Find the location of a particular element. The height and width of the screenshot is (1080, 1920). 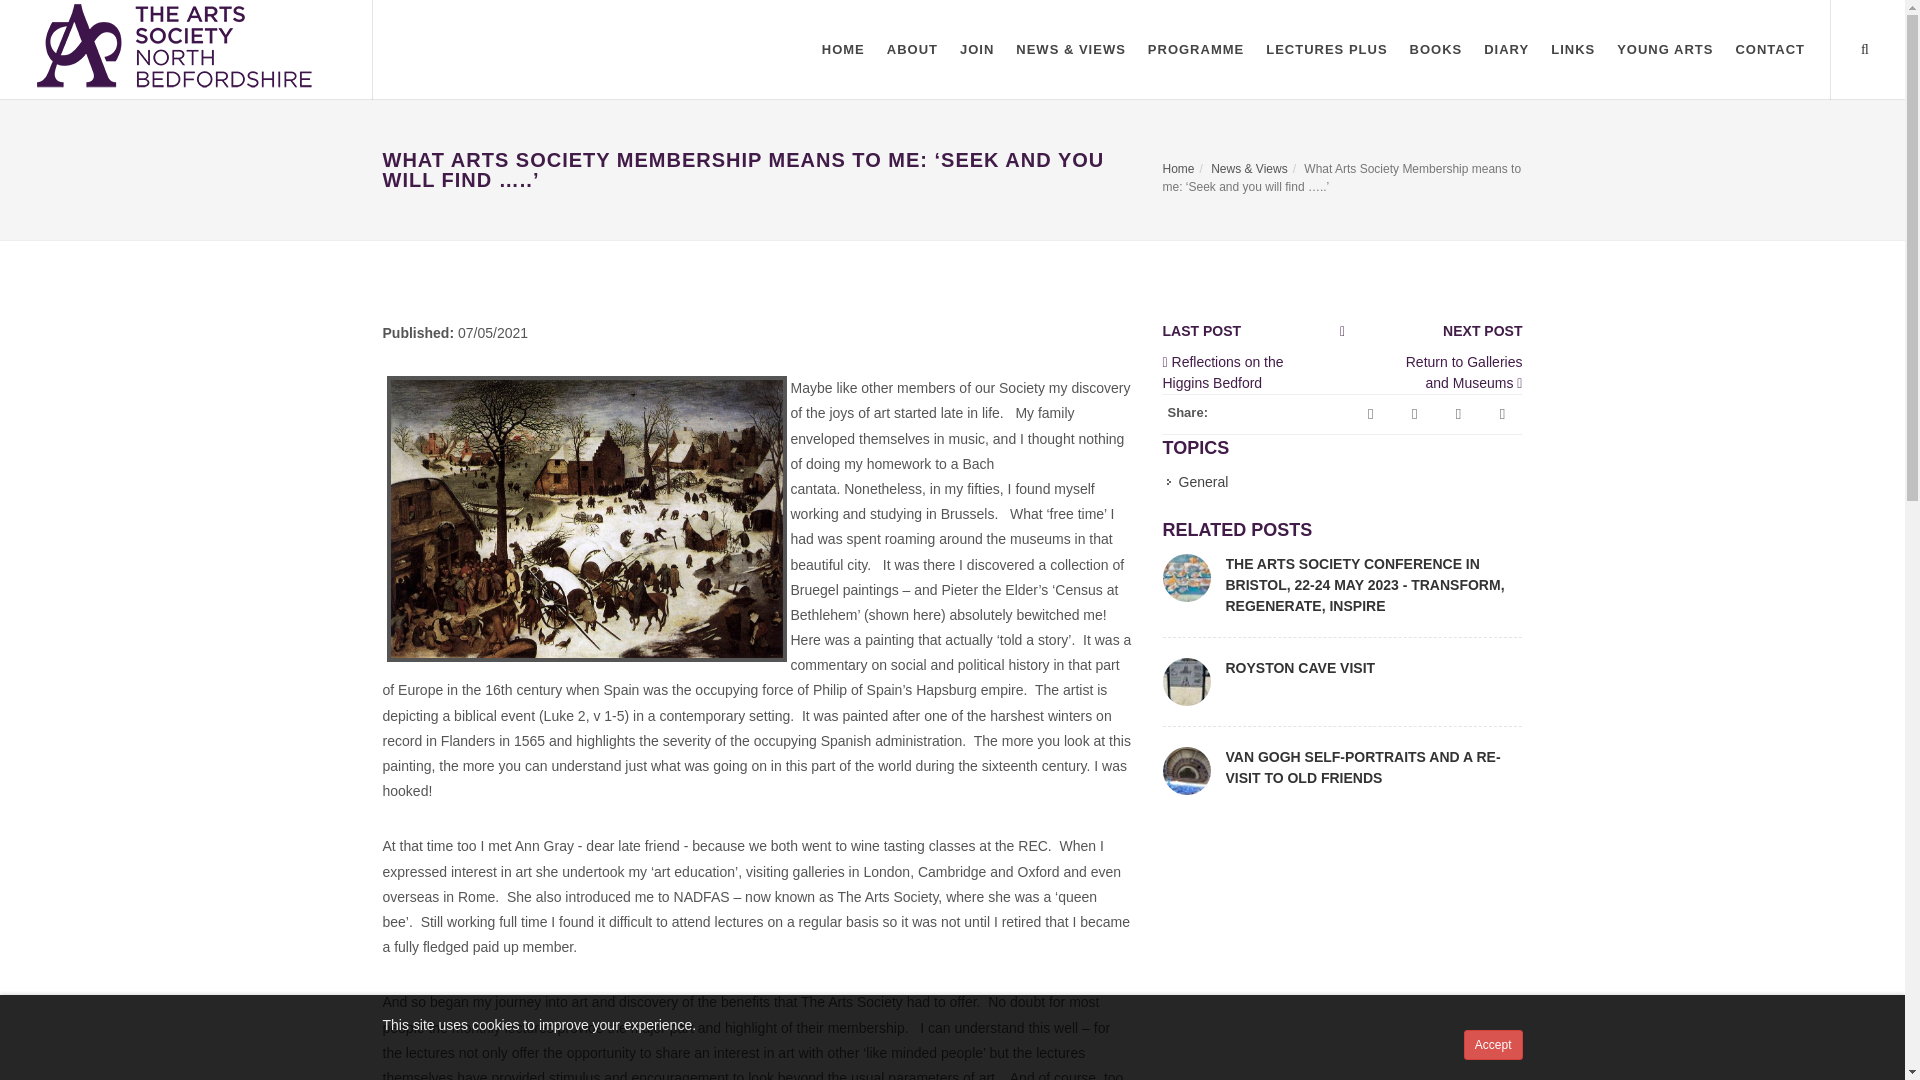

YOUNG ARTS is located at coordinates (1664, 50).